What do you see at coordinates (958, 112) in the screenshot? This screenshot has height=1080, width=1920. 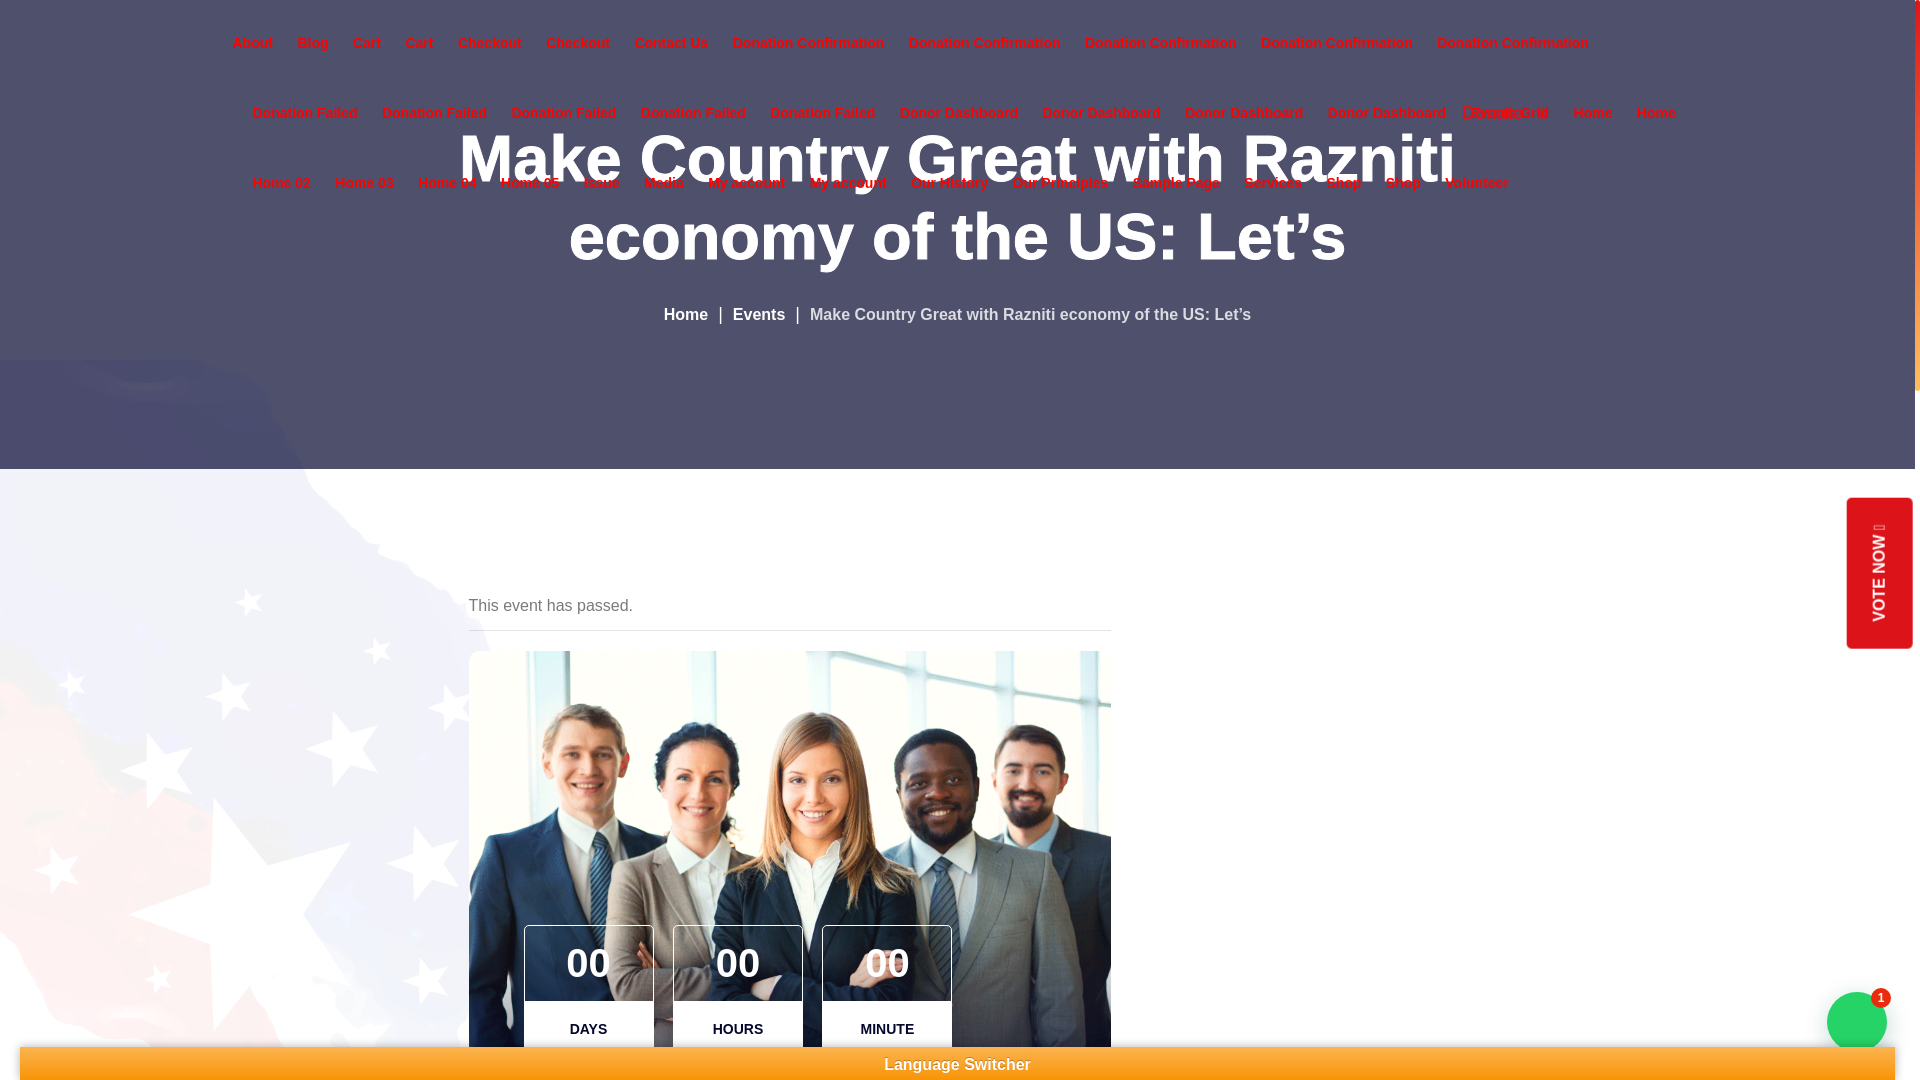 I see `Donor Dashboard` at bounding box center [958, 112].